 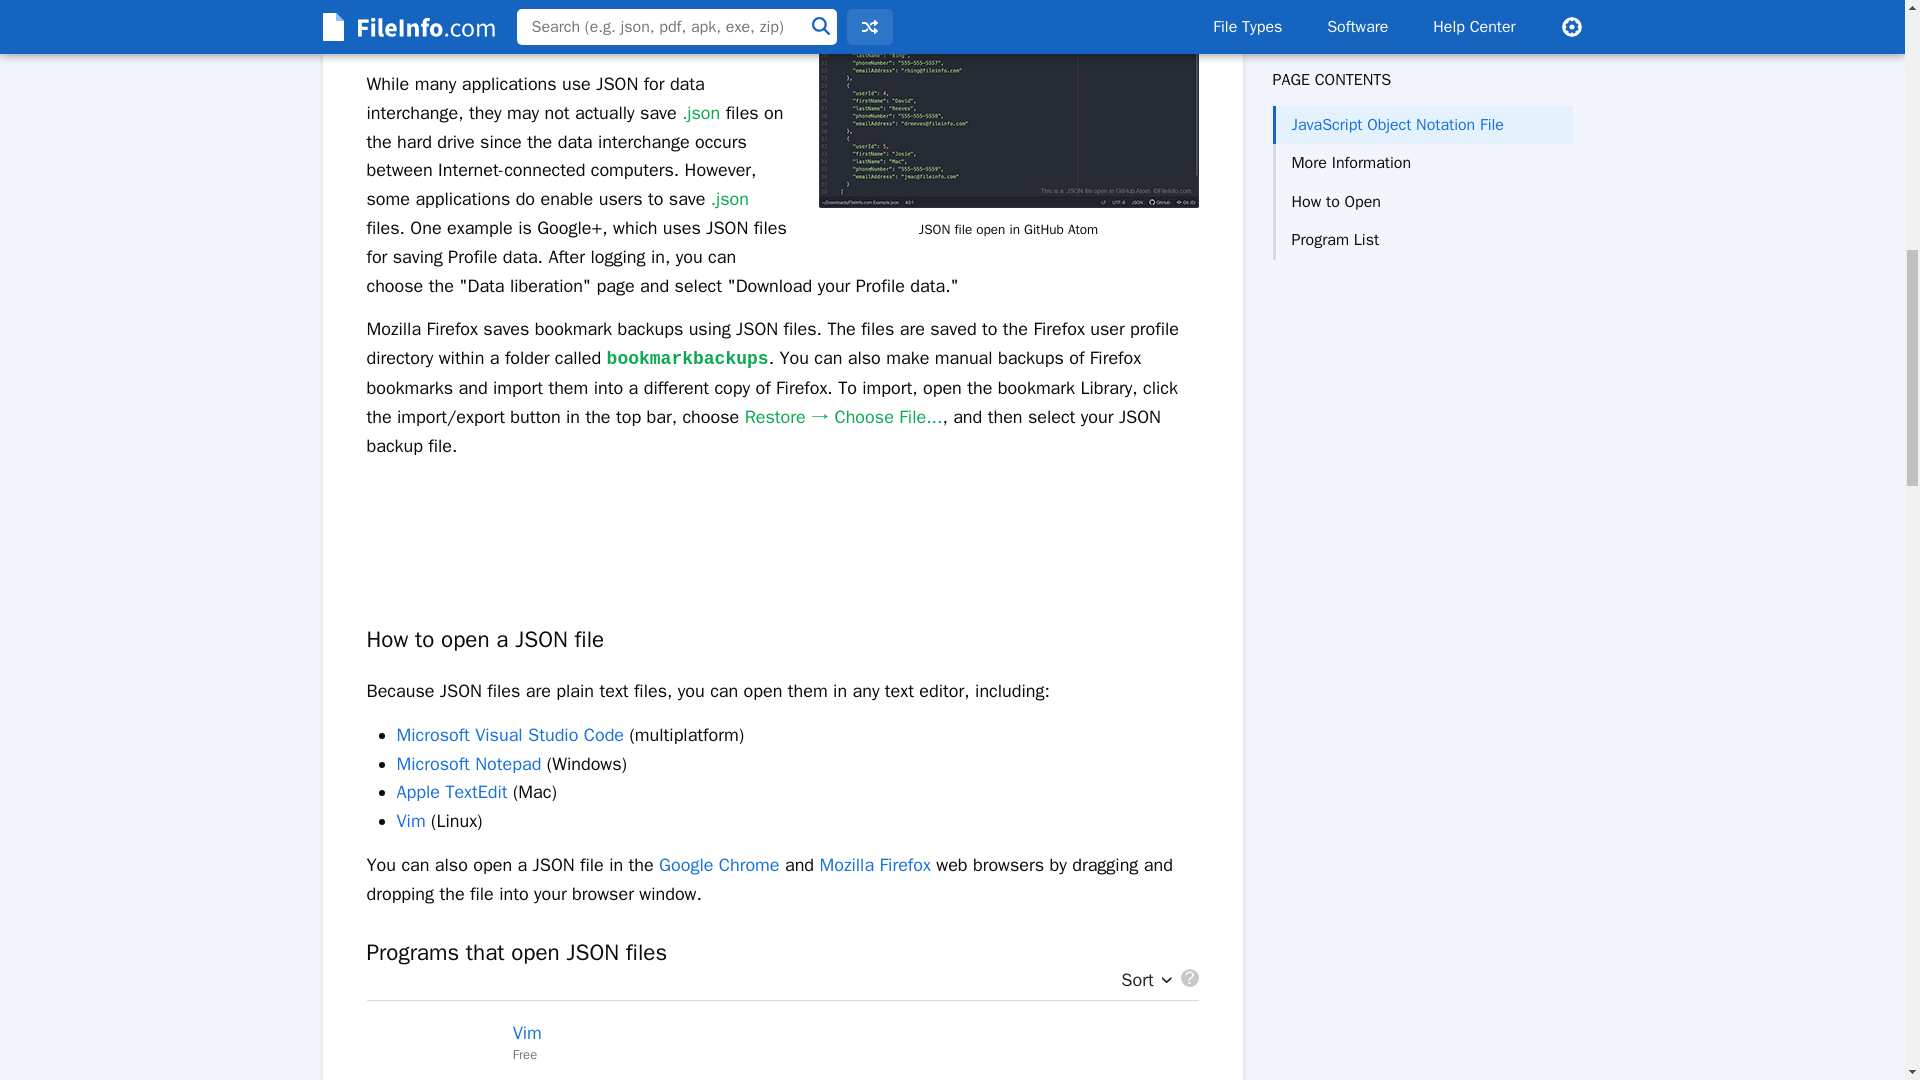 What do you see at coordinates (702, 40) in the screenshot?
I see `XML` at bounding box center [702, 40].